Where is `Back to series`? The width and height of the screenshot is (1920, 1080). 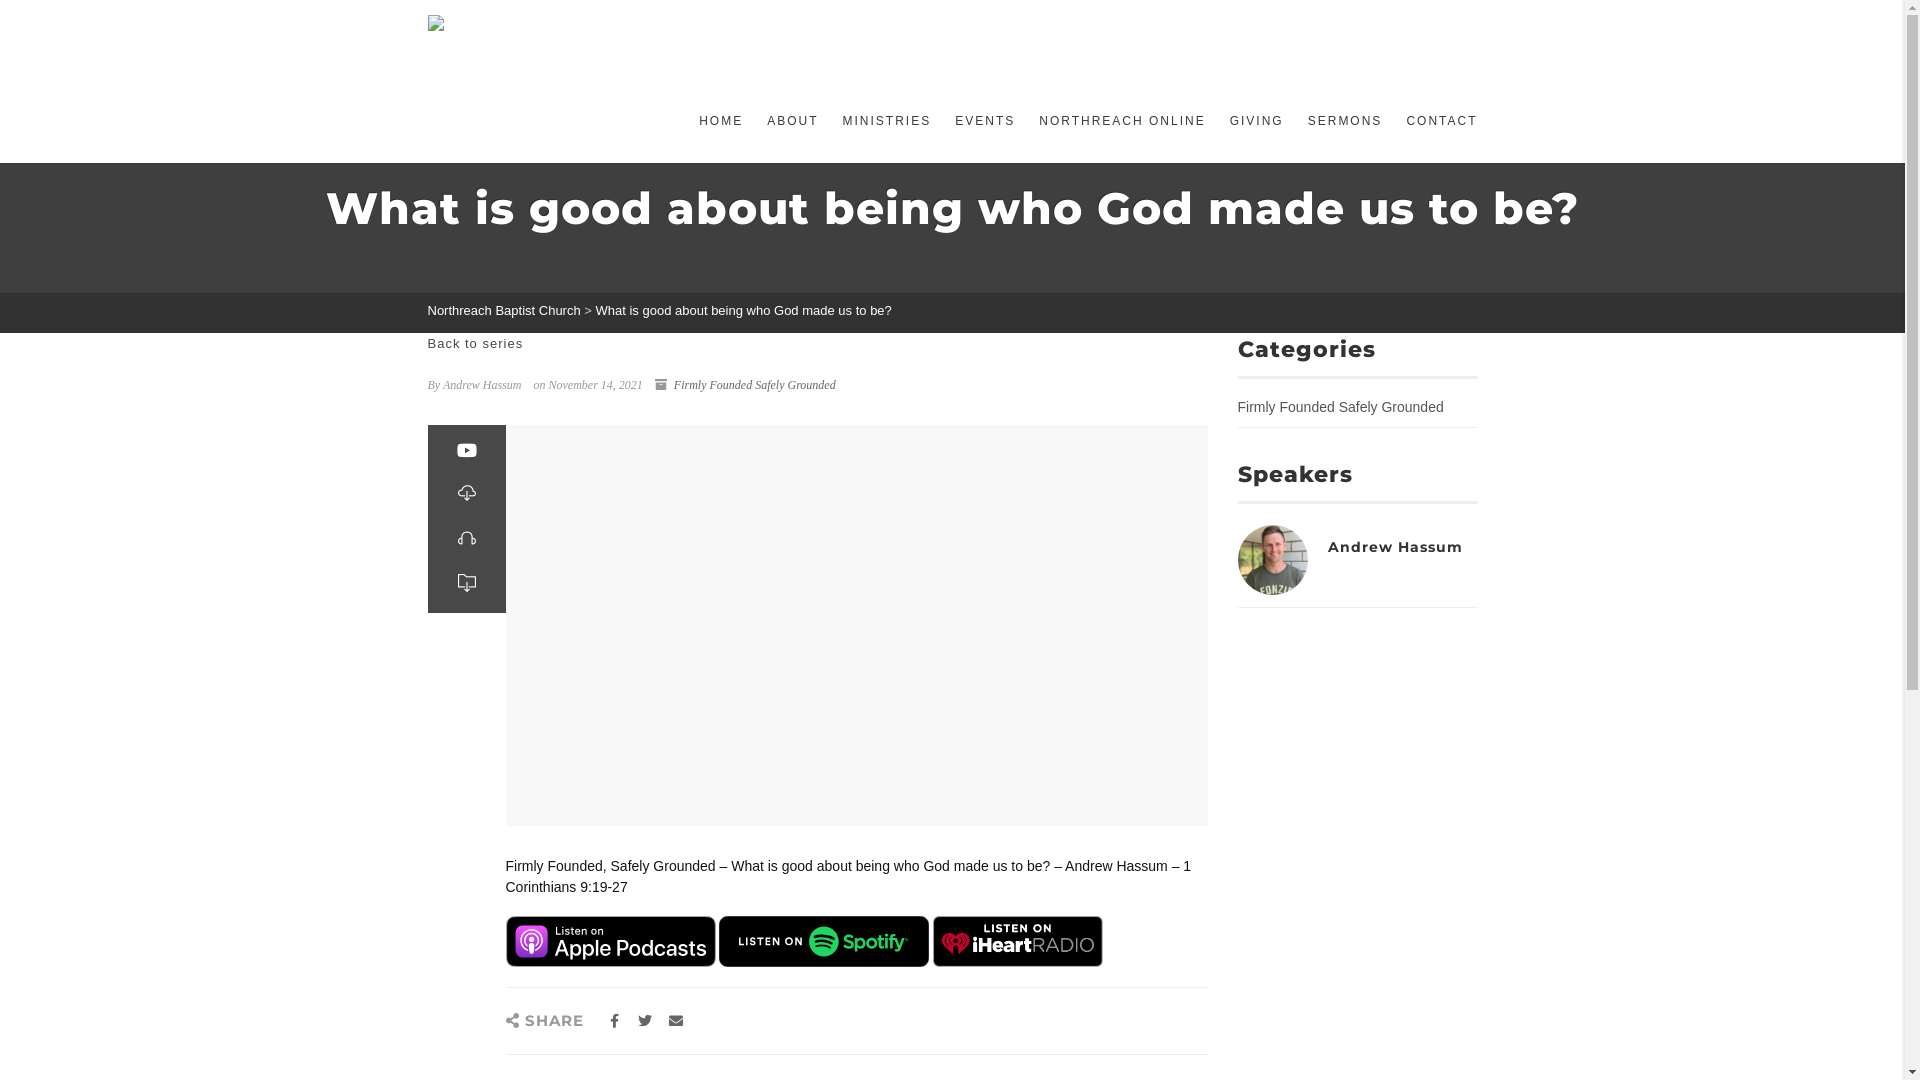
Back to series is located at coordinates (476, 344).